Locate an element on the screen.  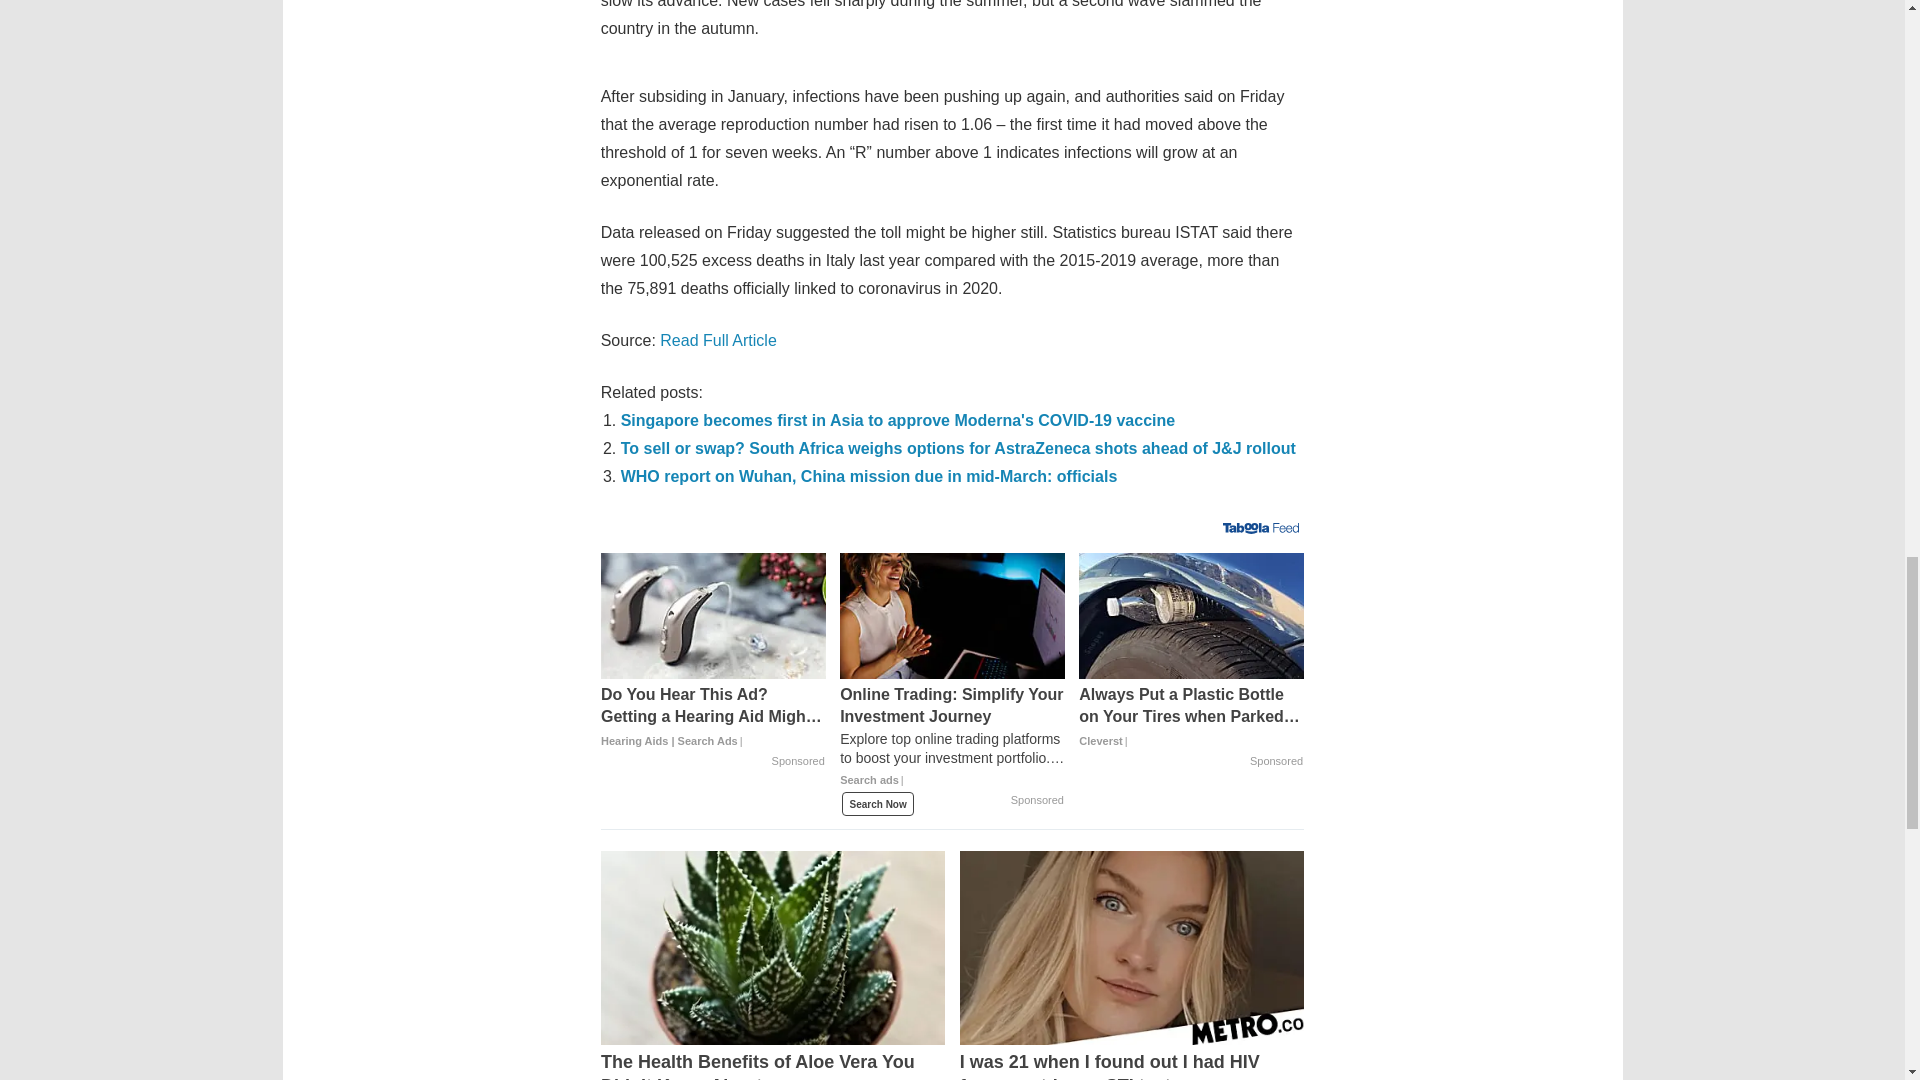
Online Trading: Simplify Your Investment Journey is located at coordinates (952, 616).